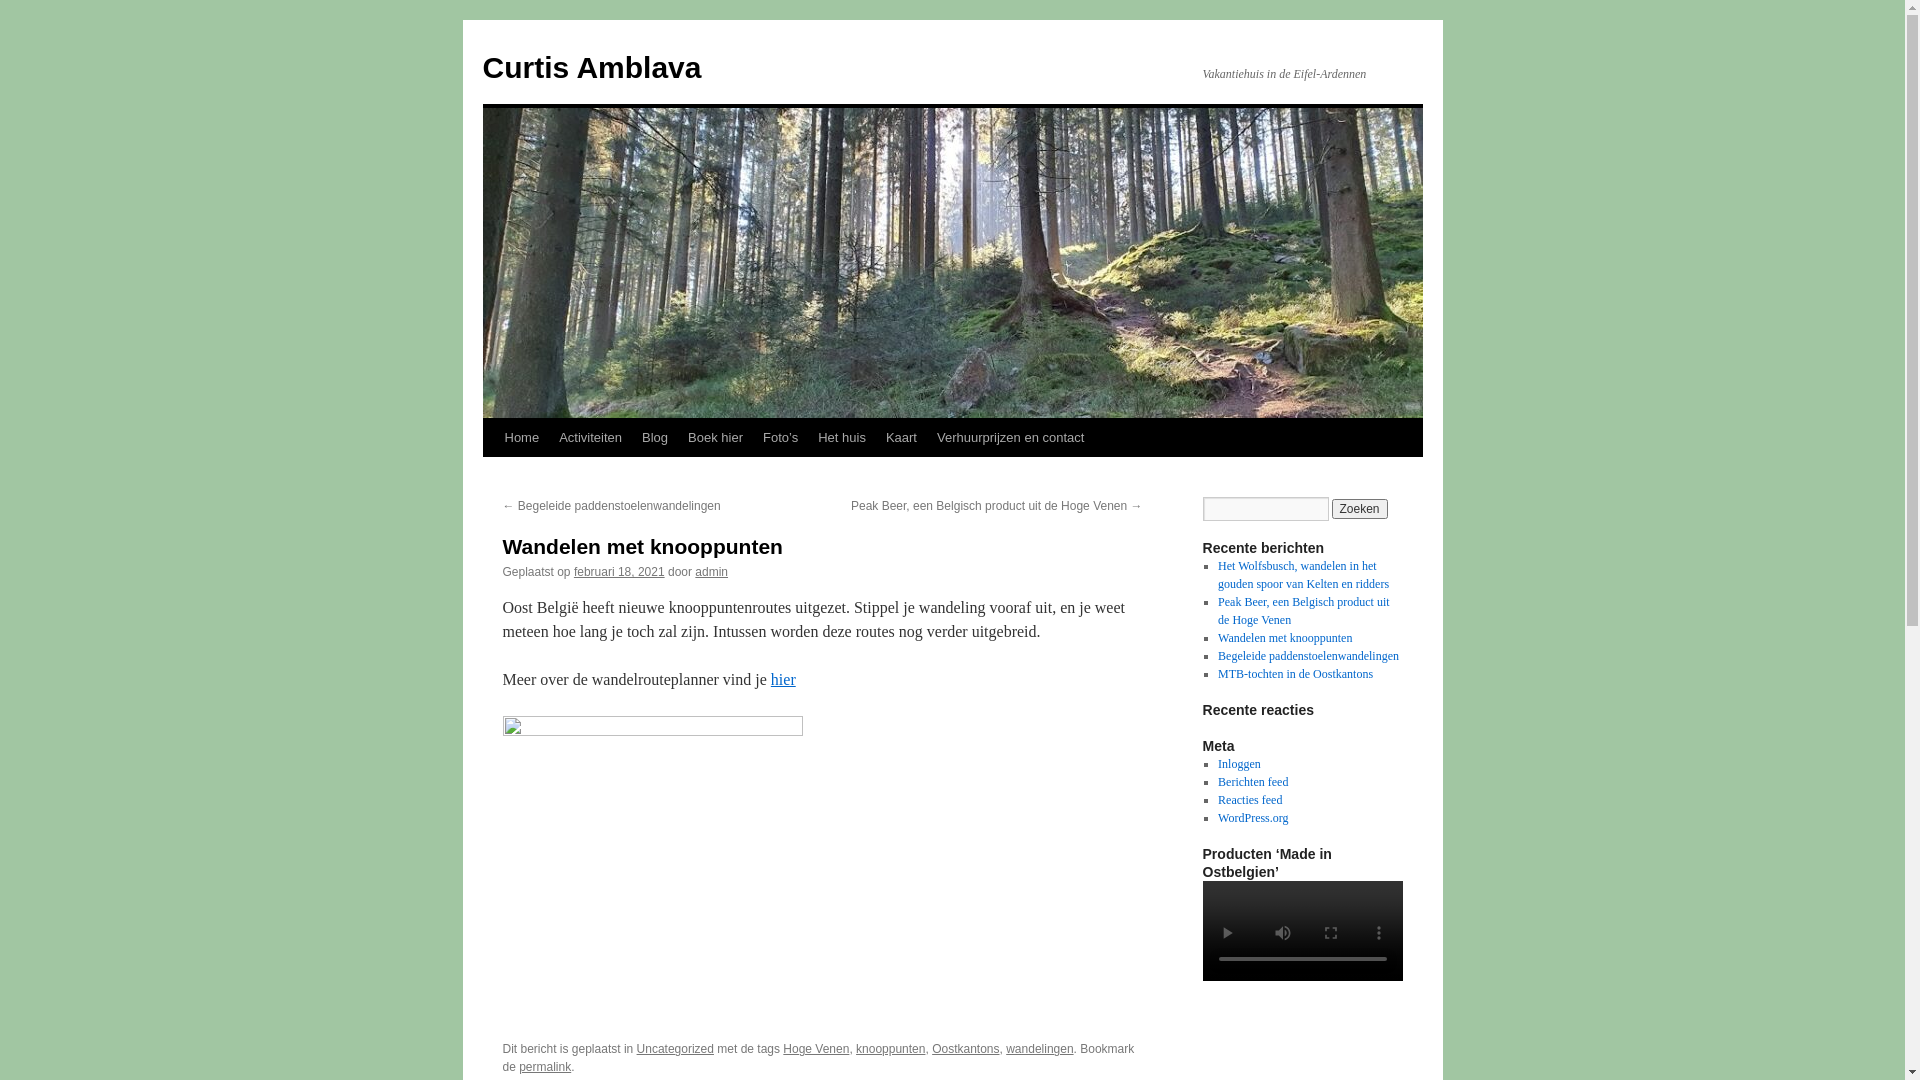 The height and width of the screenshot is (1080, 1920). Describe the element at coordinates (1253, 818) in the screenshot. I see `WordPress.org` at that location.